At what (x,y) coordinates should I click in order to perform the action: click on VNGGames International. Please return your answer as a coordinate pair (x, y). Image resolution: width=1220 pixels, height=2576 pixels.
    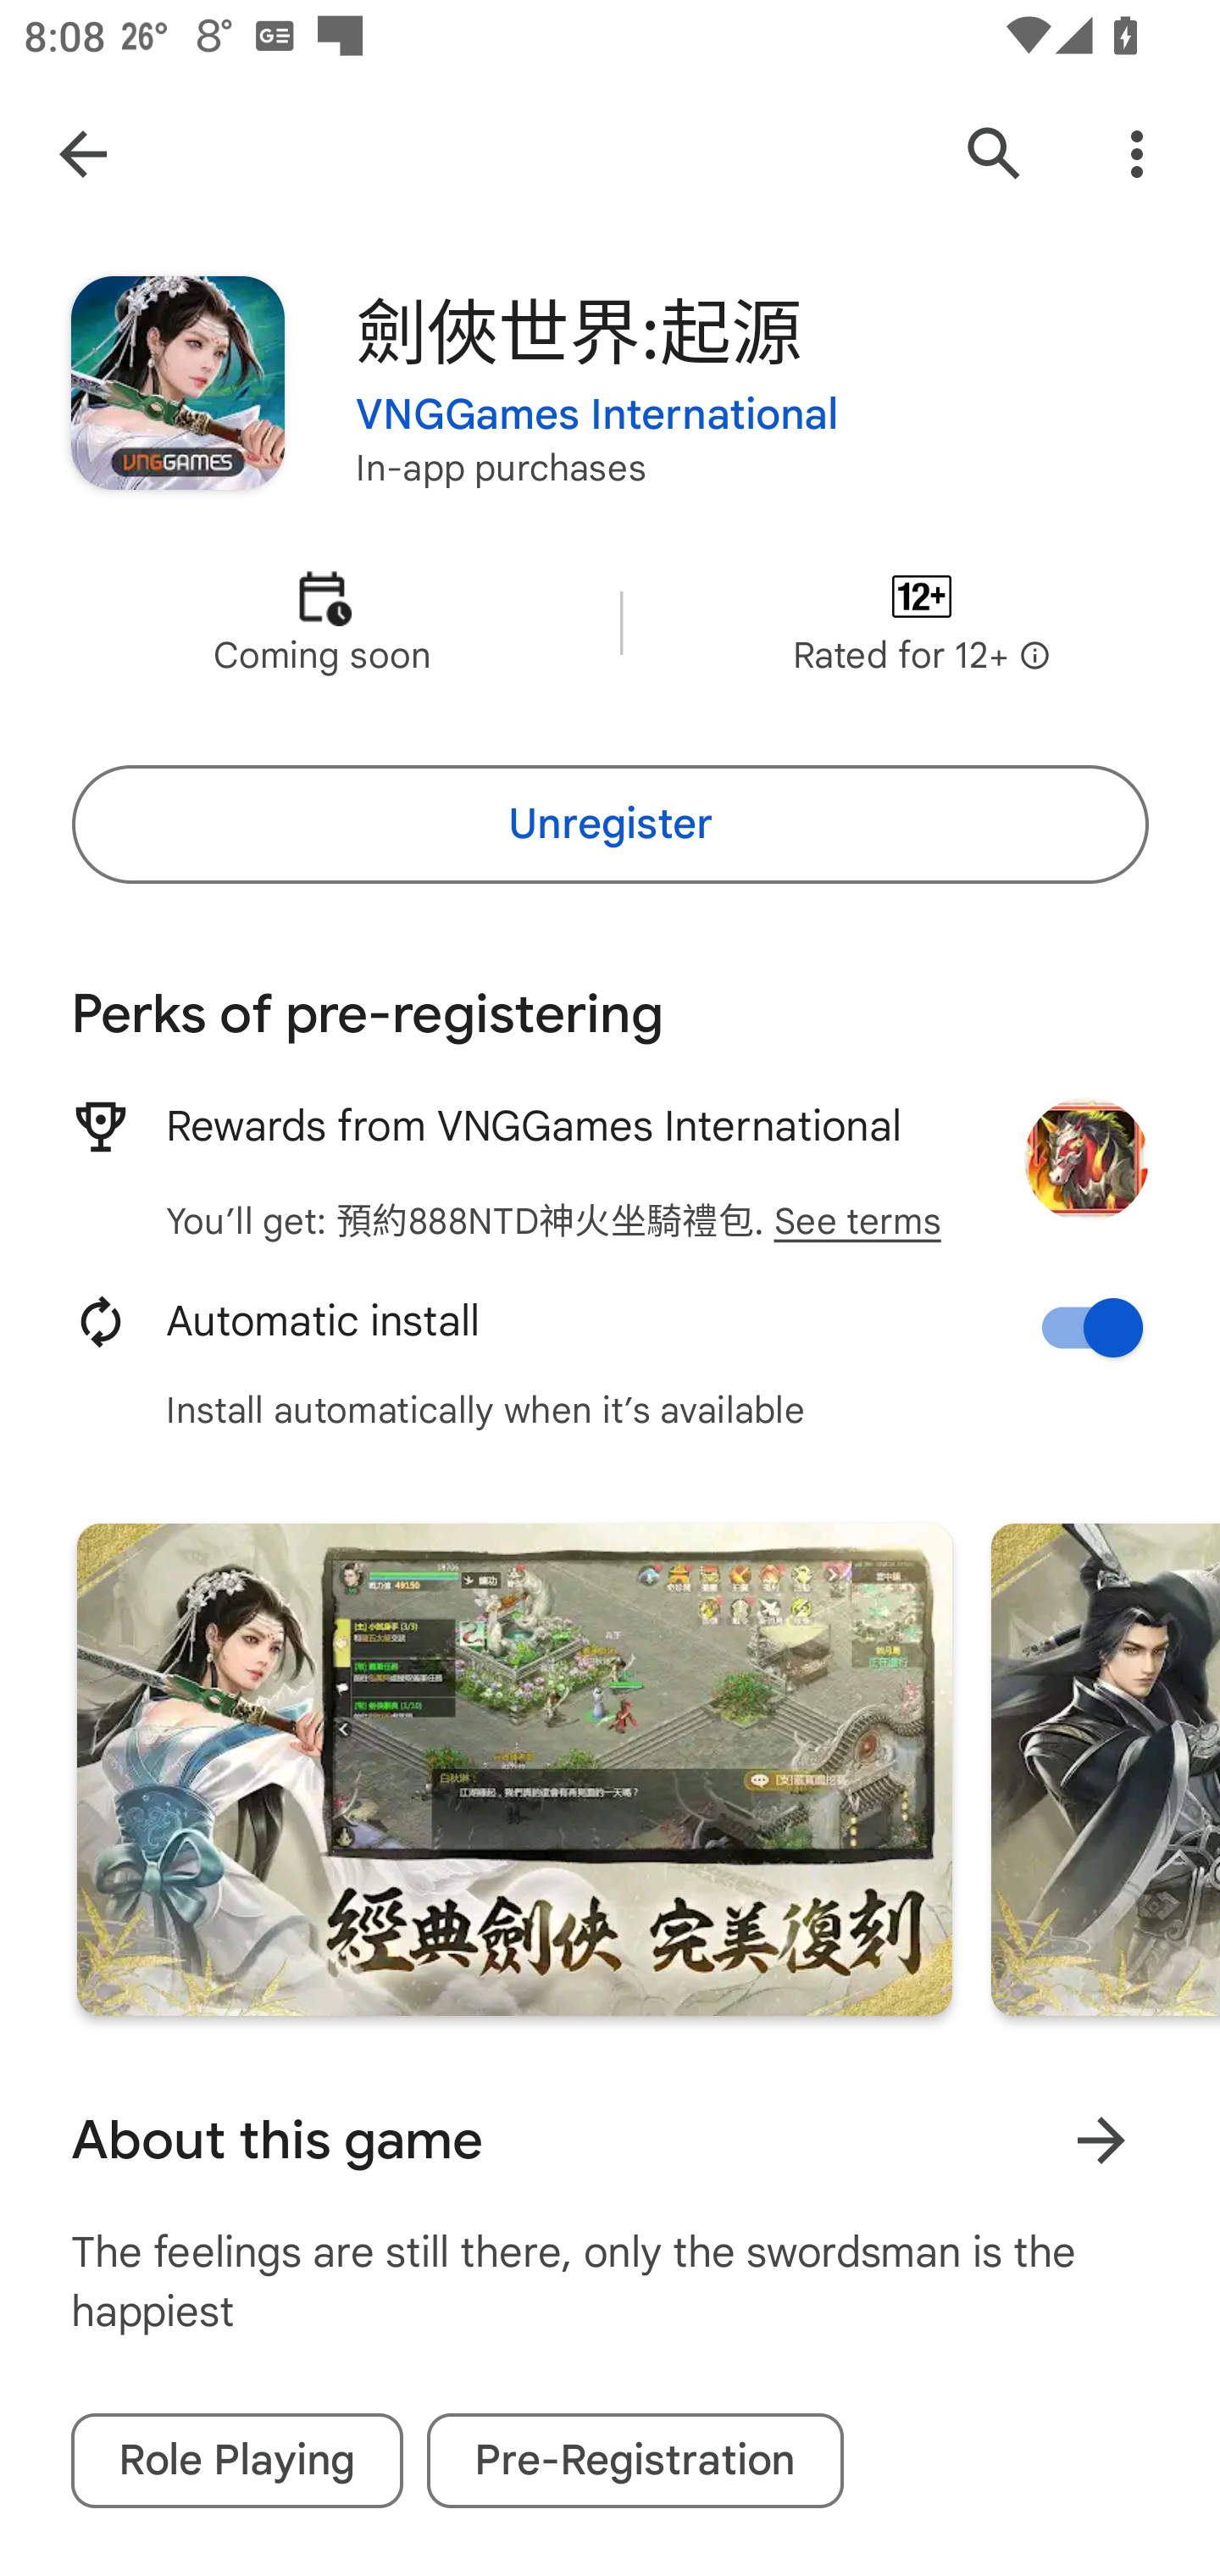
    Looking at the image, I should click on (597, 415).